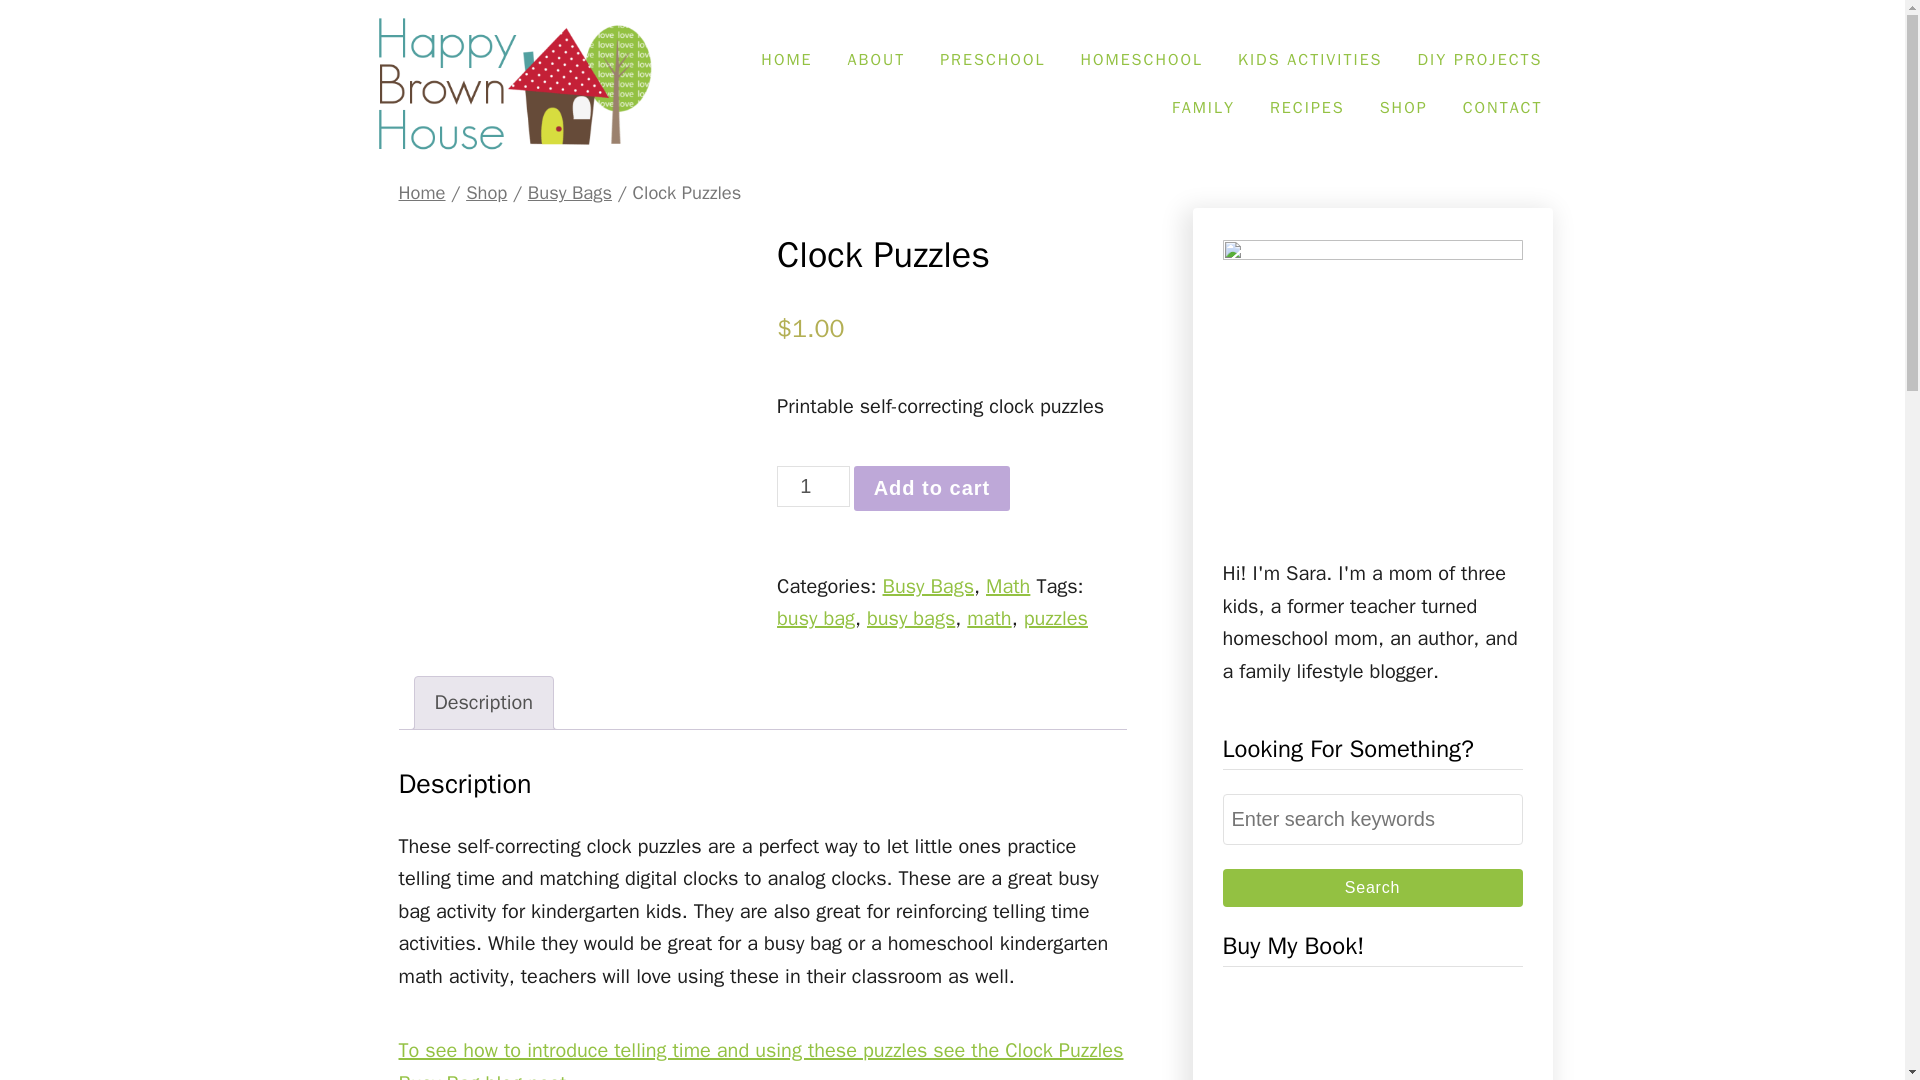  What do you see at coordinates (1141, 60) in the screenshot?
I see `HOMESCHOOL` at bounding box center [1141, 60].